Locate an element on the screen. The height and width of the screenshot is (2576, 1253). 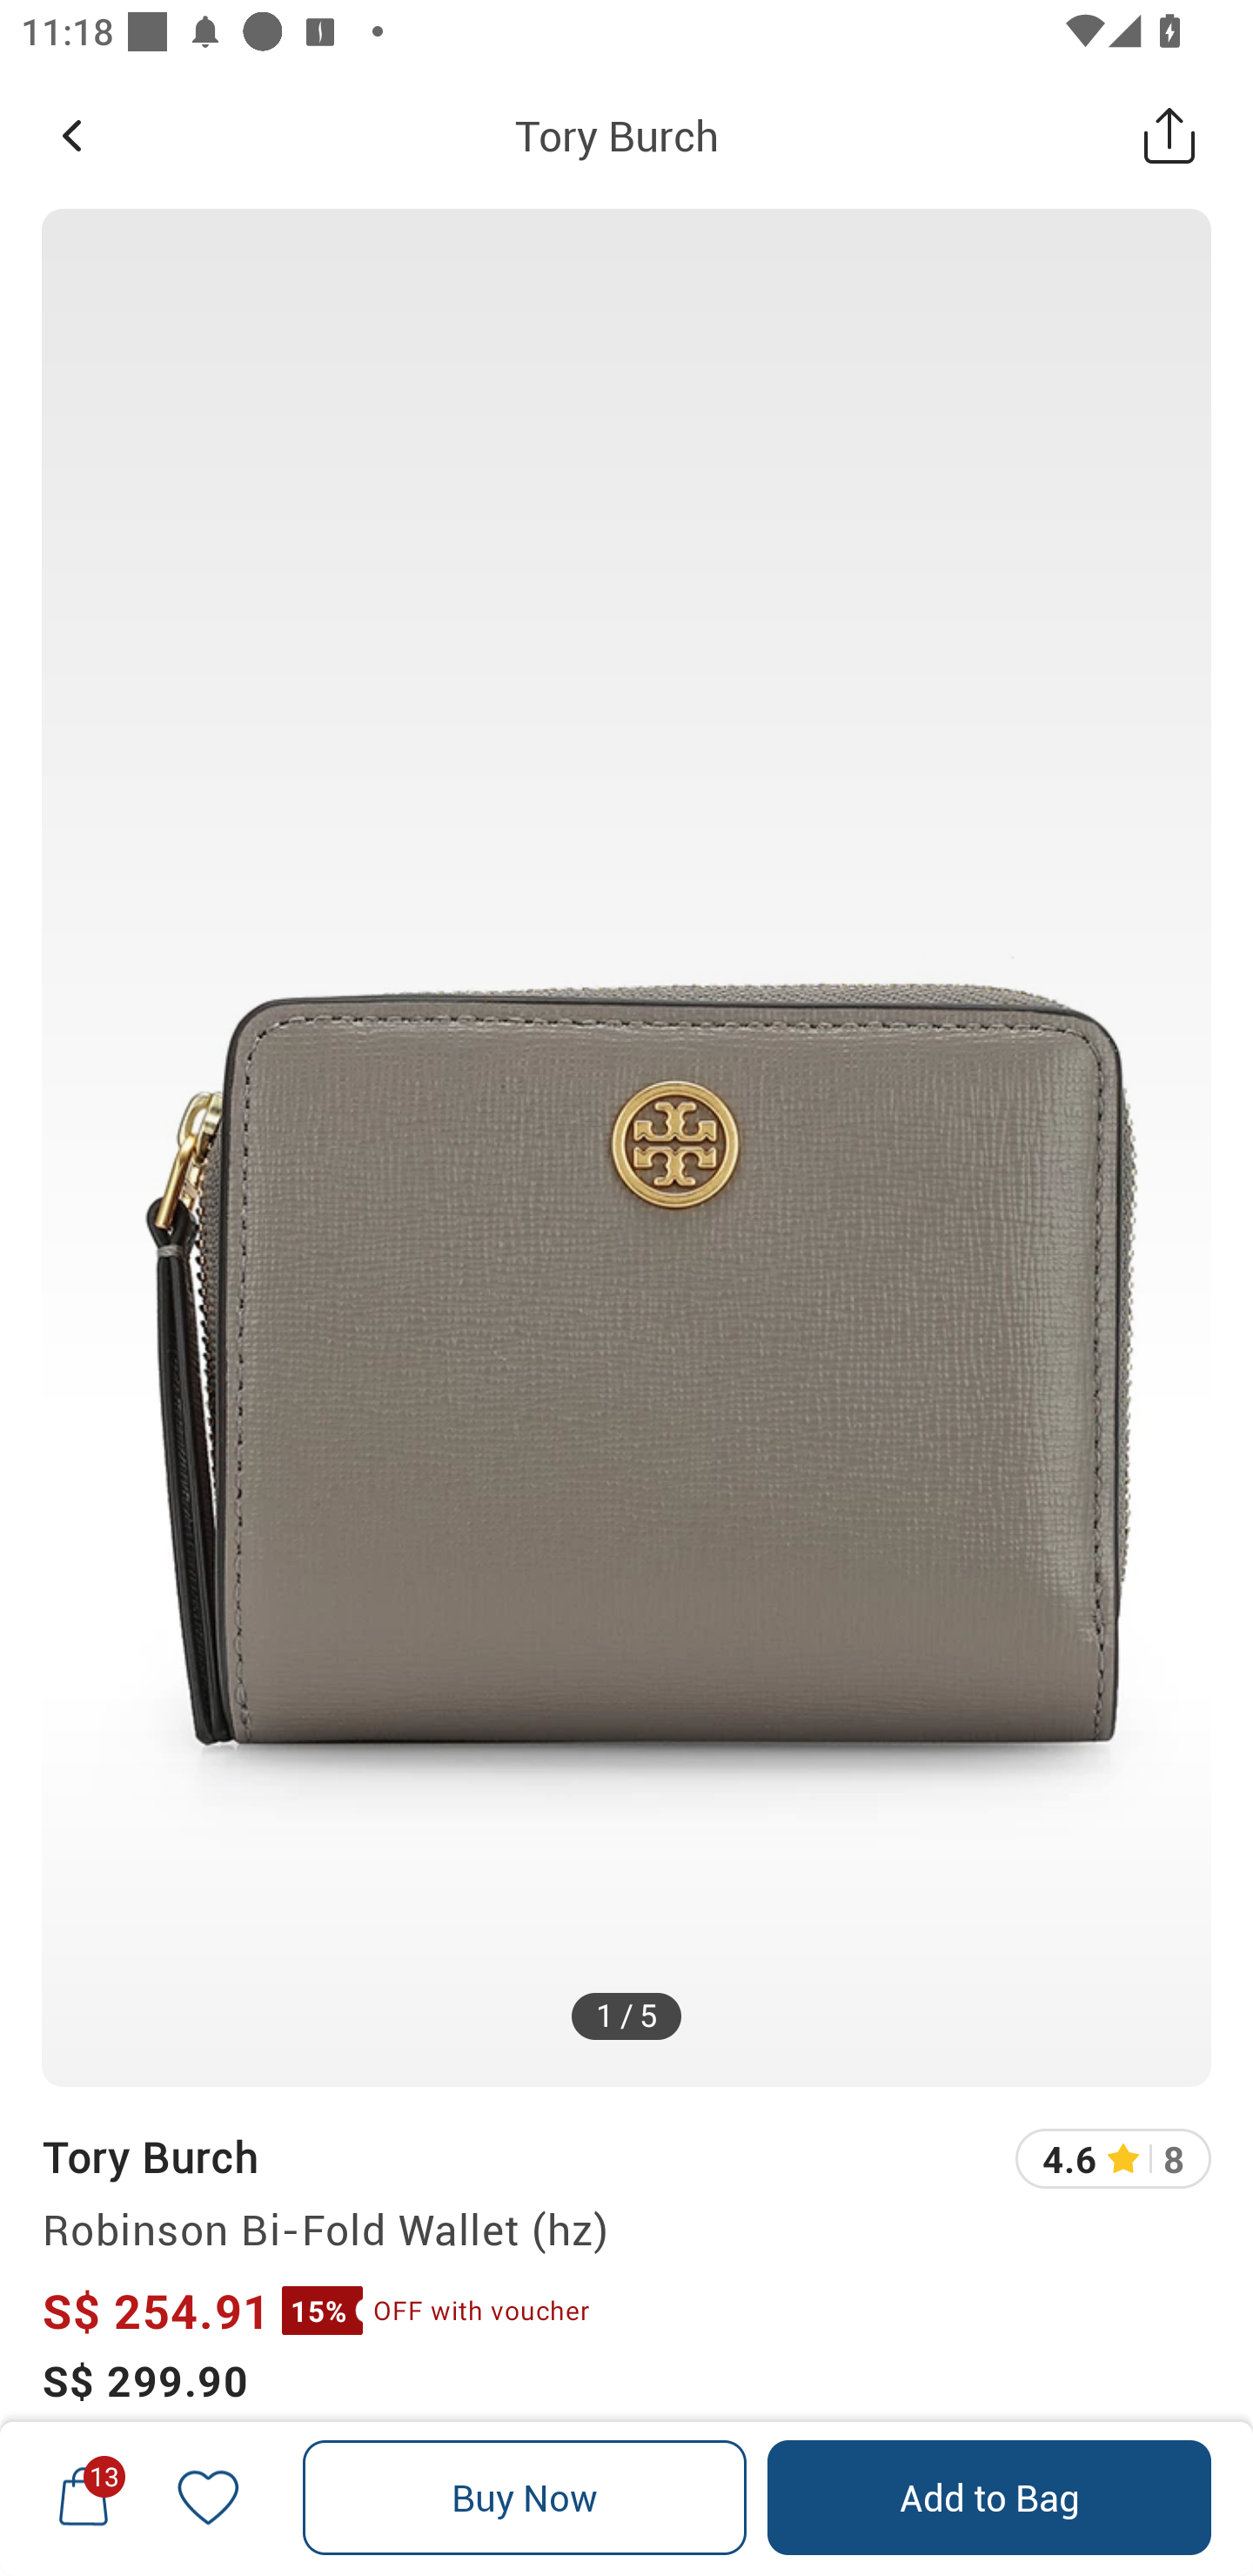
Buy Now is located at coordinates (525, 2498).